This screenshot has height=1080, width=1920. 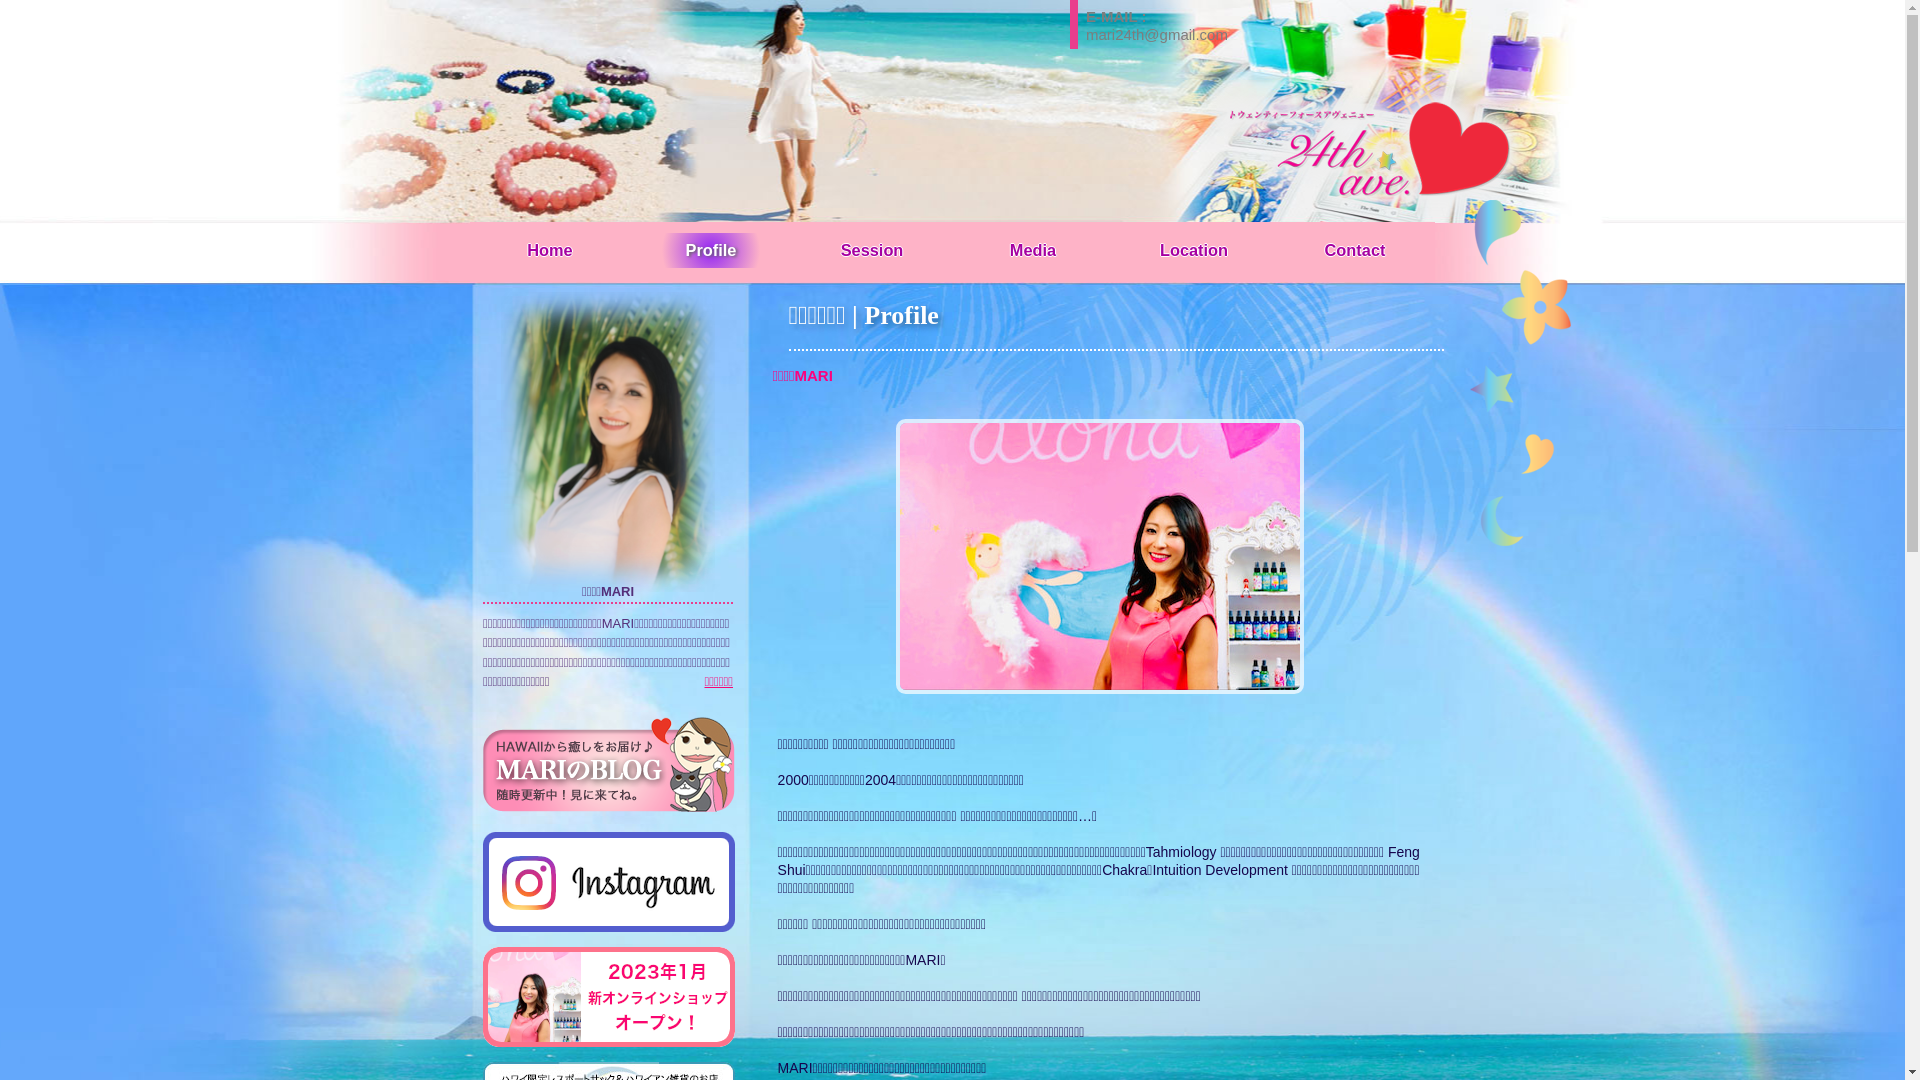 What do you see at coordinates (872, 250) in the screenshot?
I see `Session` at bounding box center [872, 250].